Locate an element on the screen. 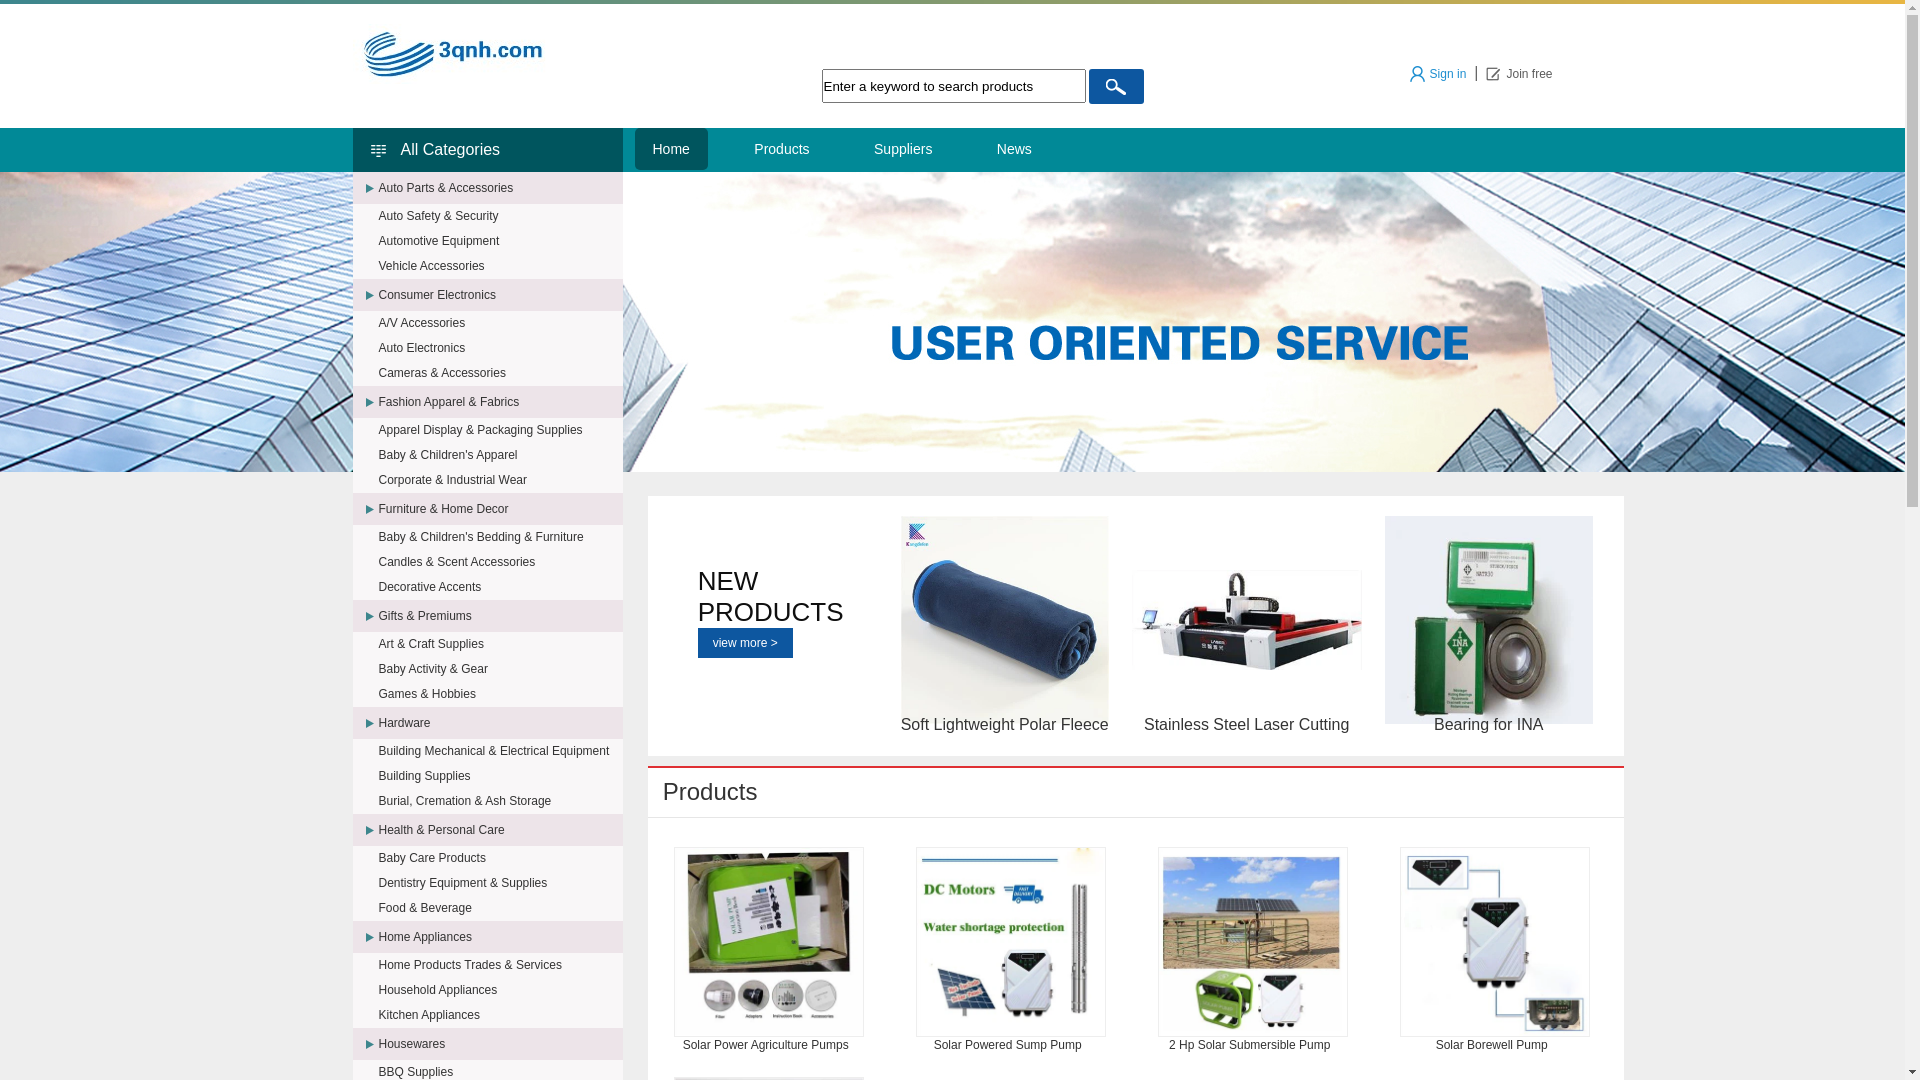 Image resolution: width=1920 pixels, height=1080 pixels. view more > is located at coordinates (746, 643).